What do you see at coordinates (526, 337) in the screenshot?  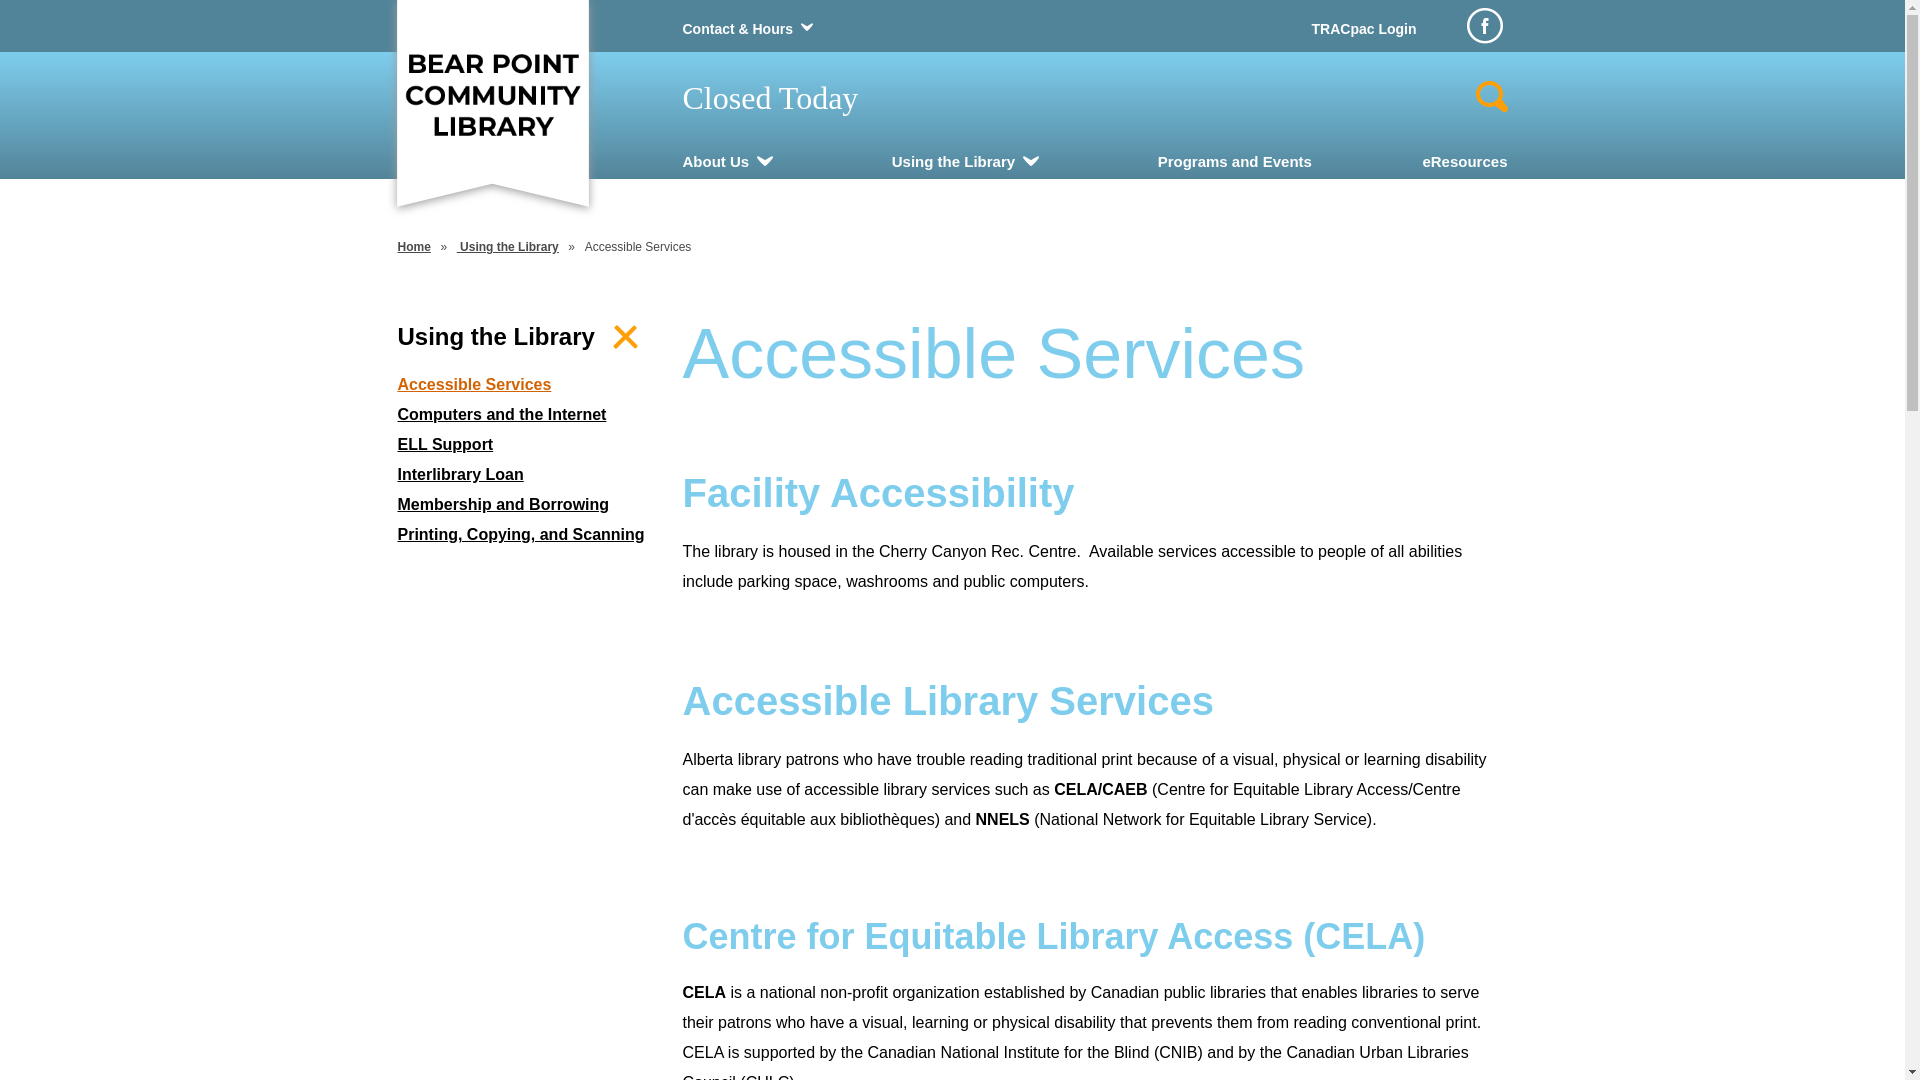 I see `Using the Library
Toggle navigation` at bounding box center [526, 337].